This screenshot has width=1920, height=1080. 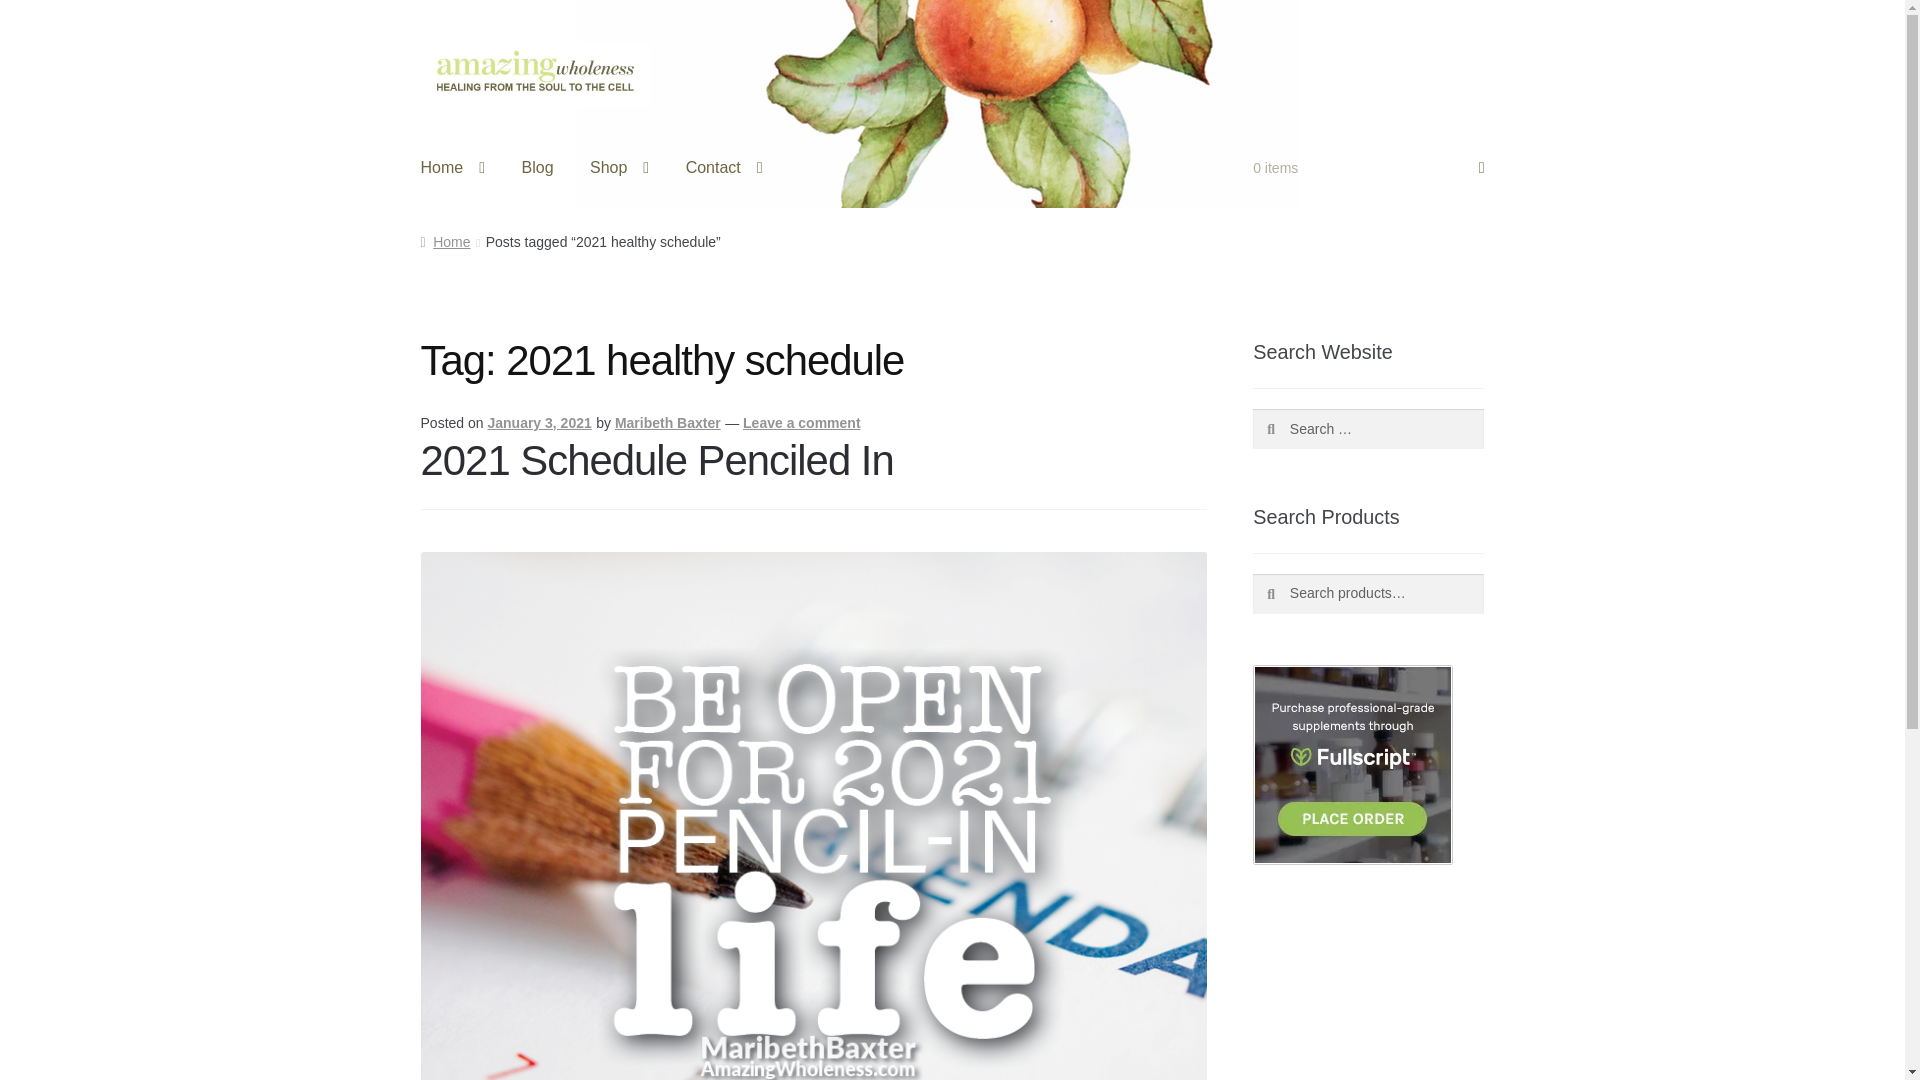 What do you see at coordinates (724, 168) in the screenshot?
I see `Contact` at bounding box center [724, 168].